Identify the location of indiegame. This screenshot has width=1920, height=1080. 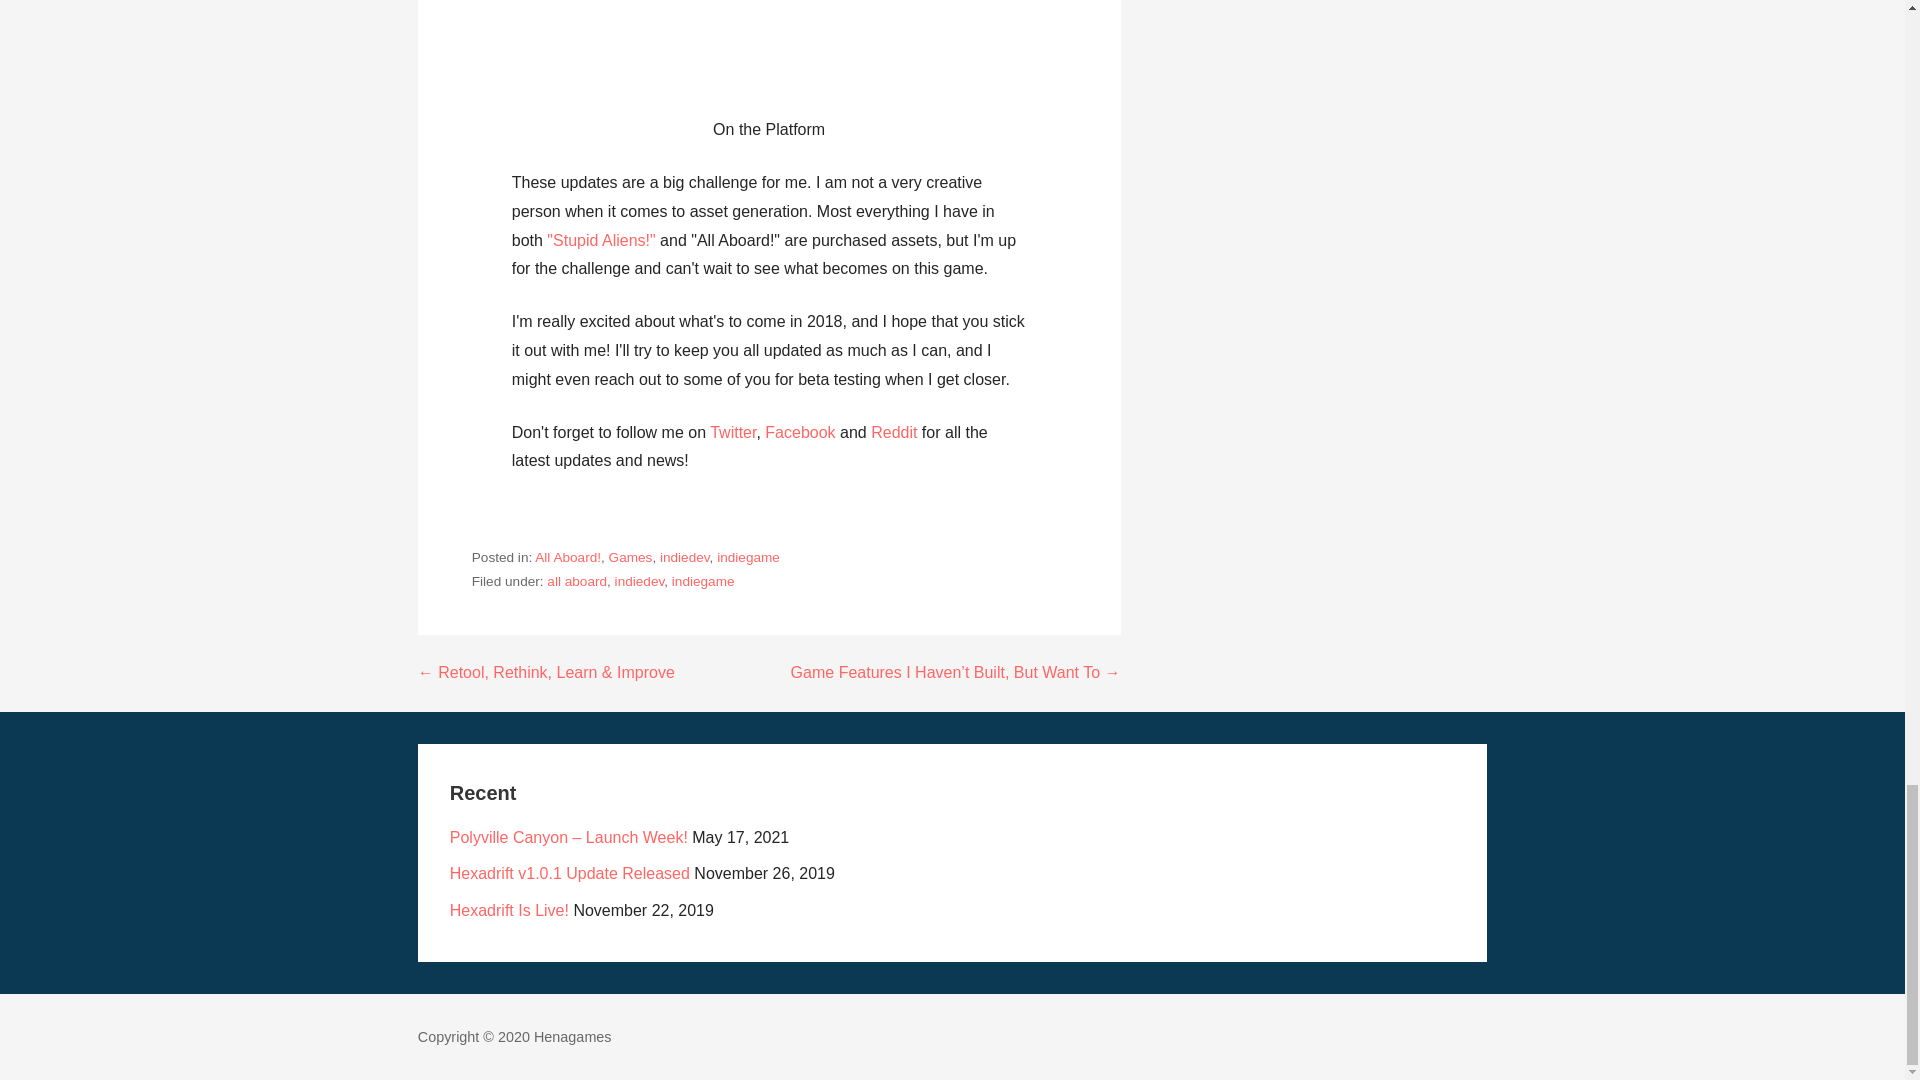
(704, 580).